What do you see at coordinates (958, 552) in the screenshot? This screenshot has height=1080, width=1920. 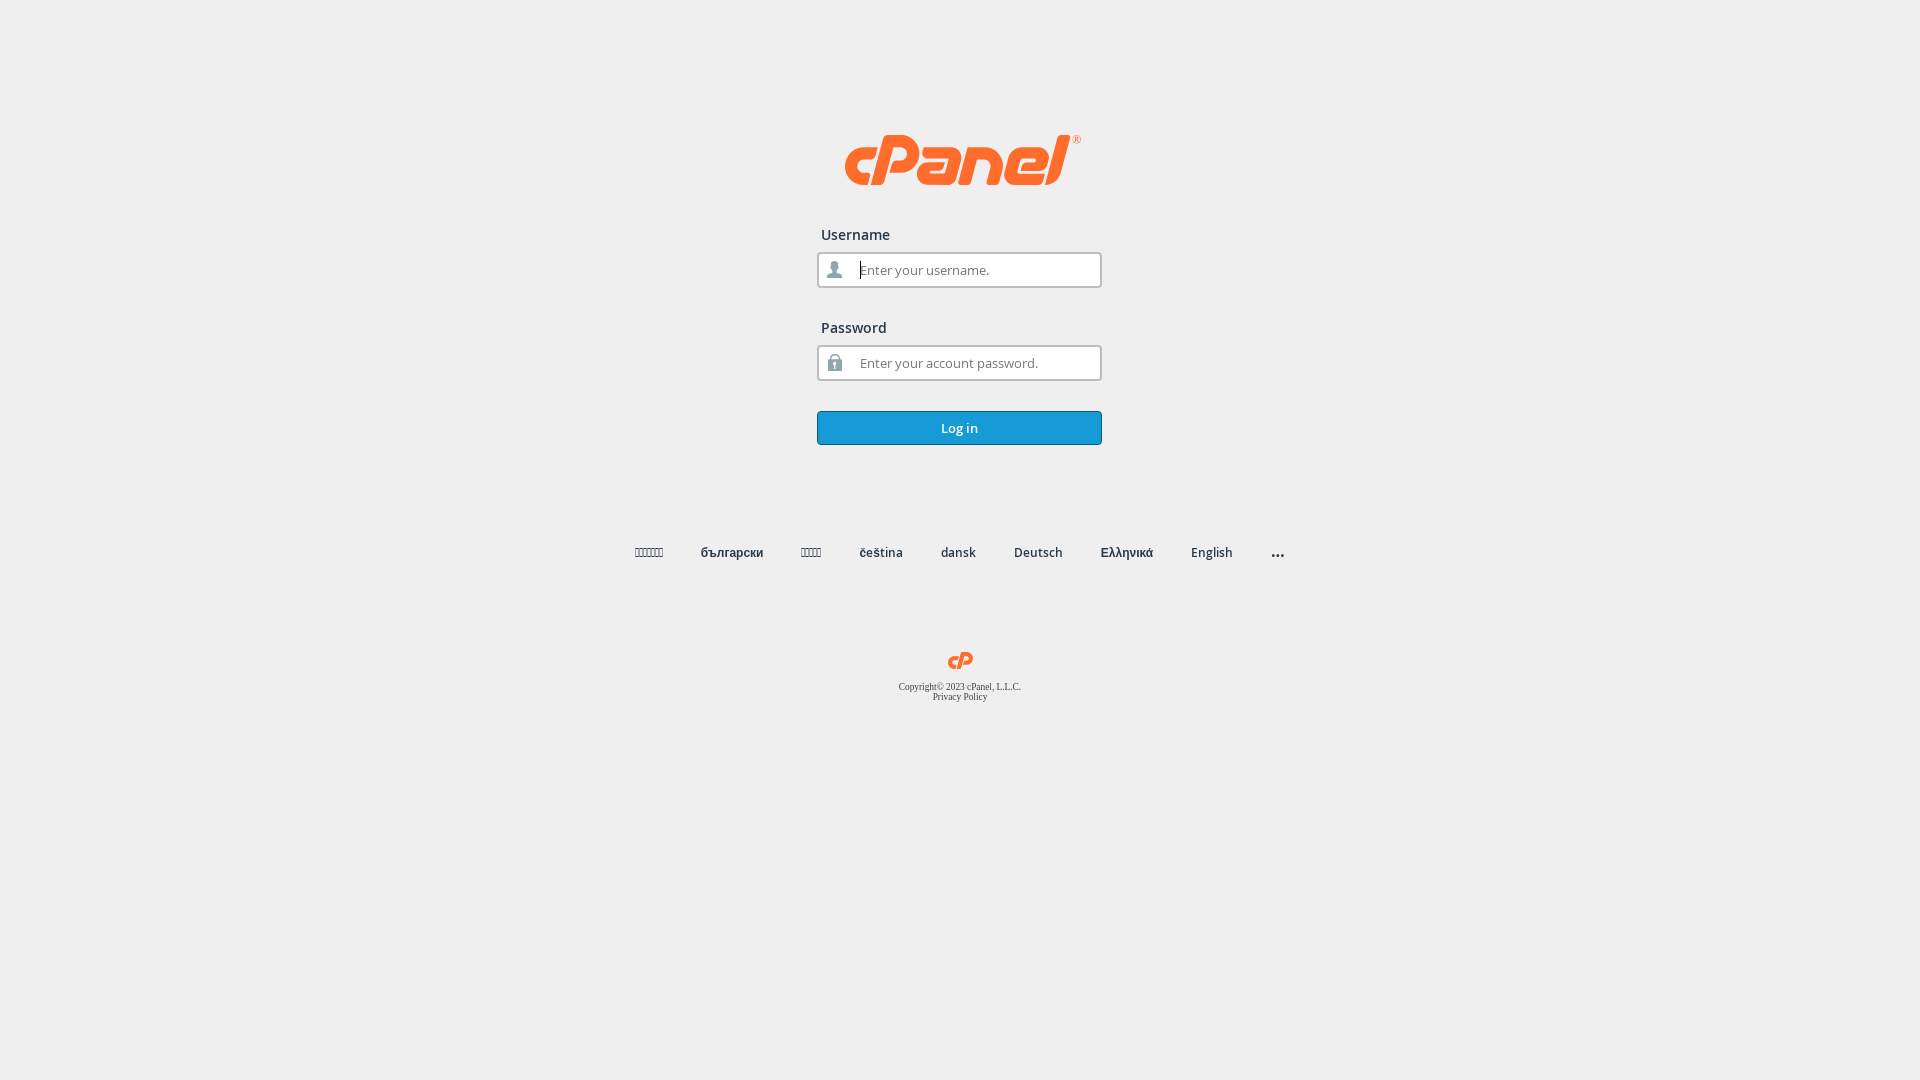 I see `dansk` at bounding box center [958, 552].